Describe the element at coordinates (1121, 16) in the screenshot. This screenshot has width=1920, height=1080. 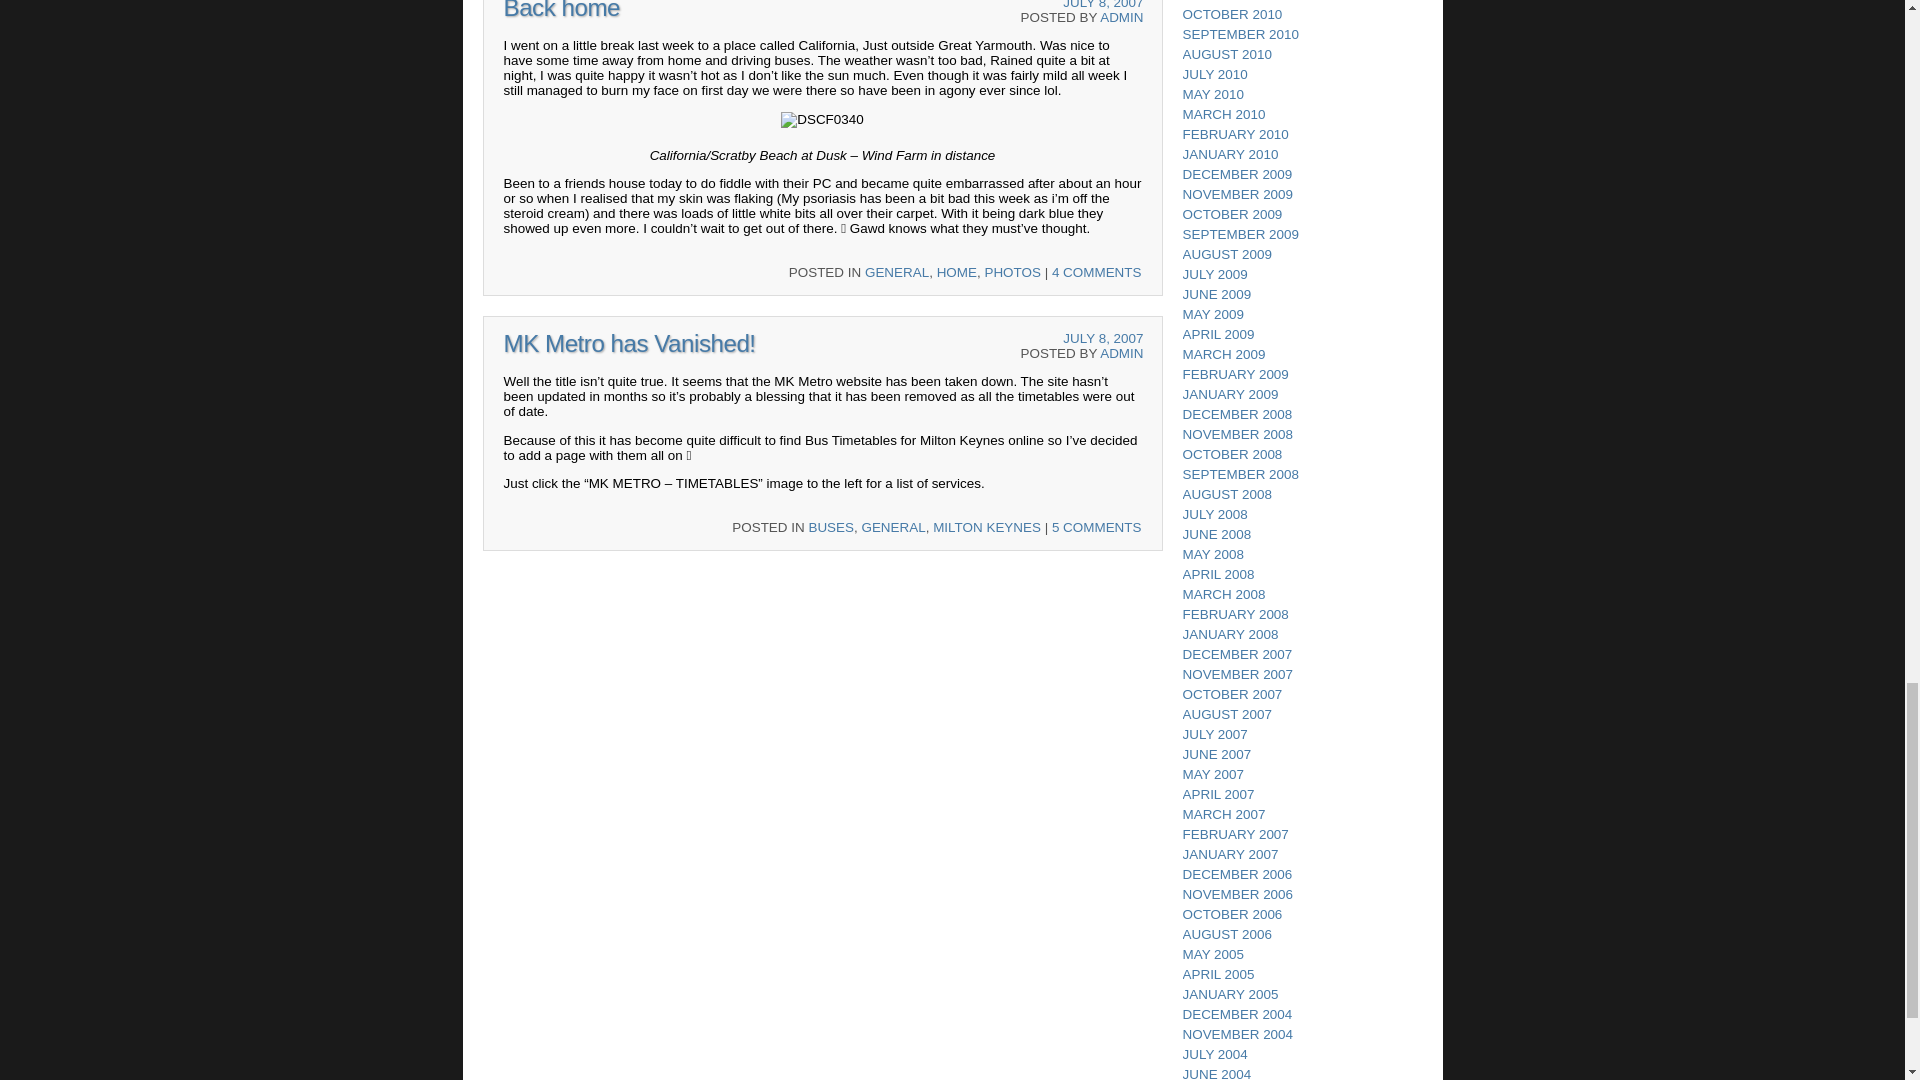
I see `ADMIN` at that location.